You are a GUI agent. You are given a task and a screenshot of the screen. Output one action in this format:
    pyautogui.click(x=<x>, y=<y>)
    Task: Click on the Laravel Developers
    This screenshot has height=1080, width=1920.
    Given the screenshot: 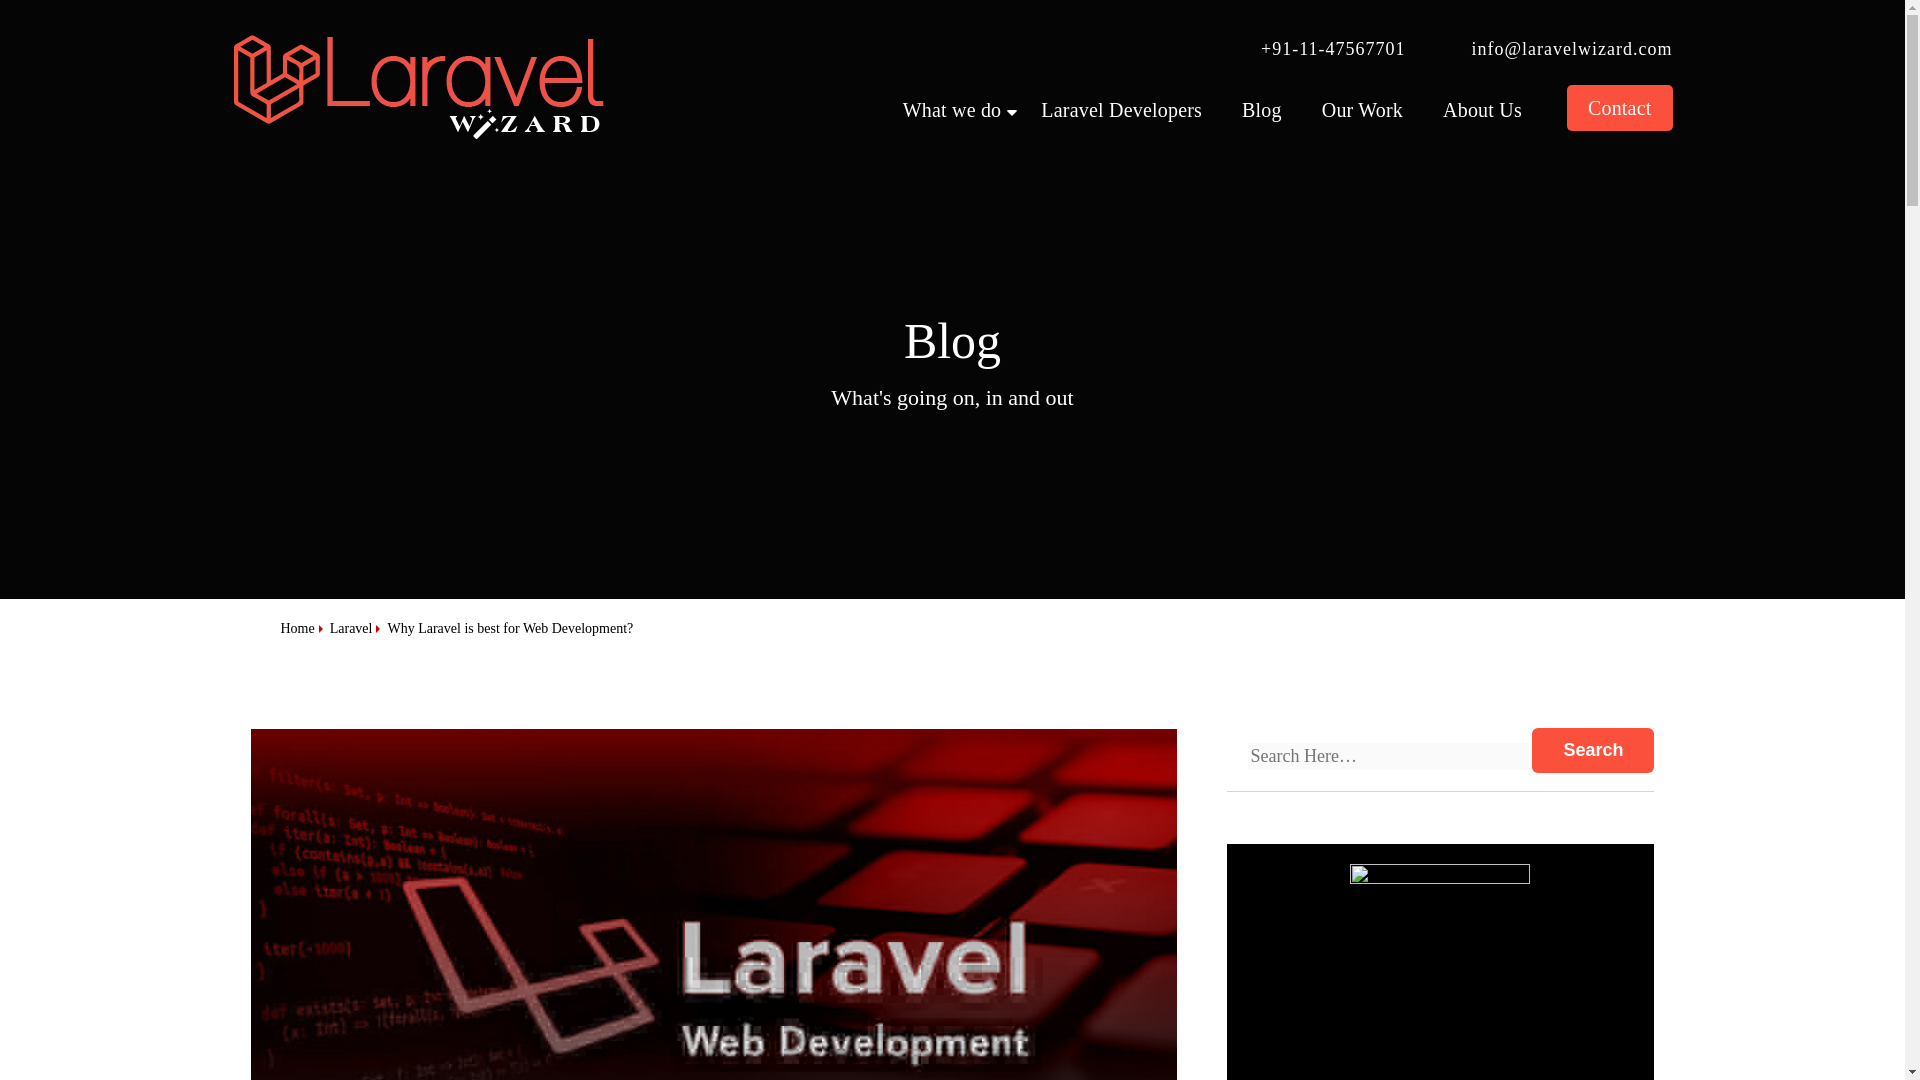 What is the action you would take?
    pyautogui.click(x=1121, y=110)
    